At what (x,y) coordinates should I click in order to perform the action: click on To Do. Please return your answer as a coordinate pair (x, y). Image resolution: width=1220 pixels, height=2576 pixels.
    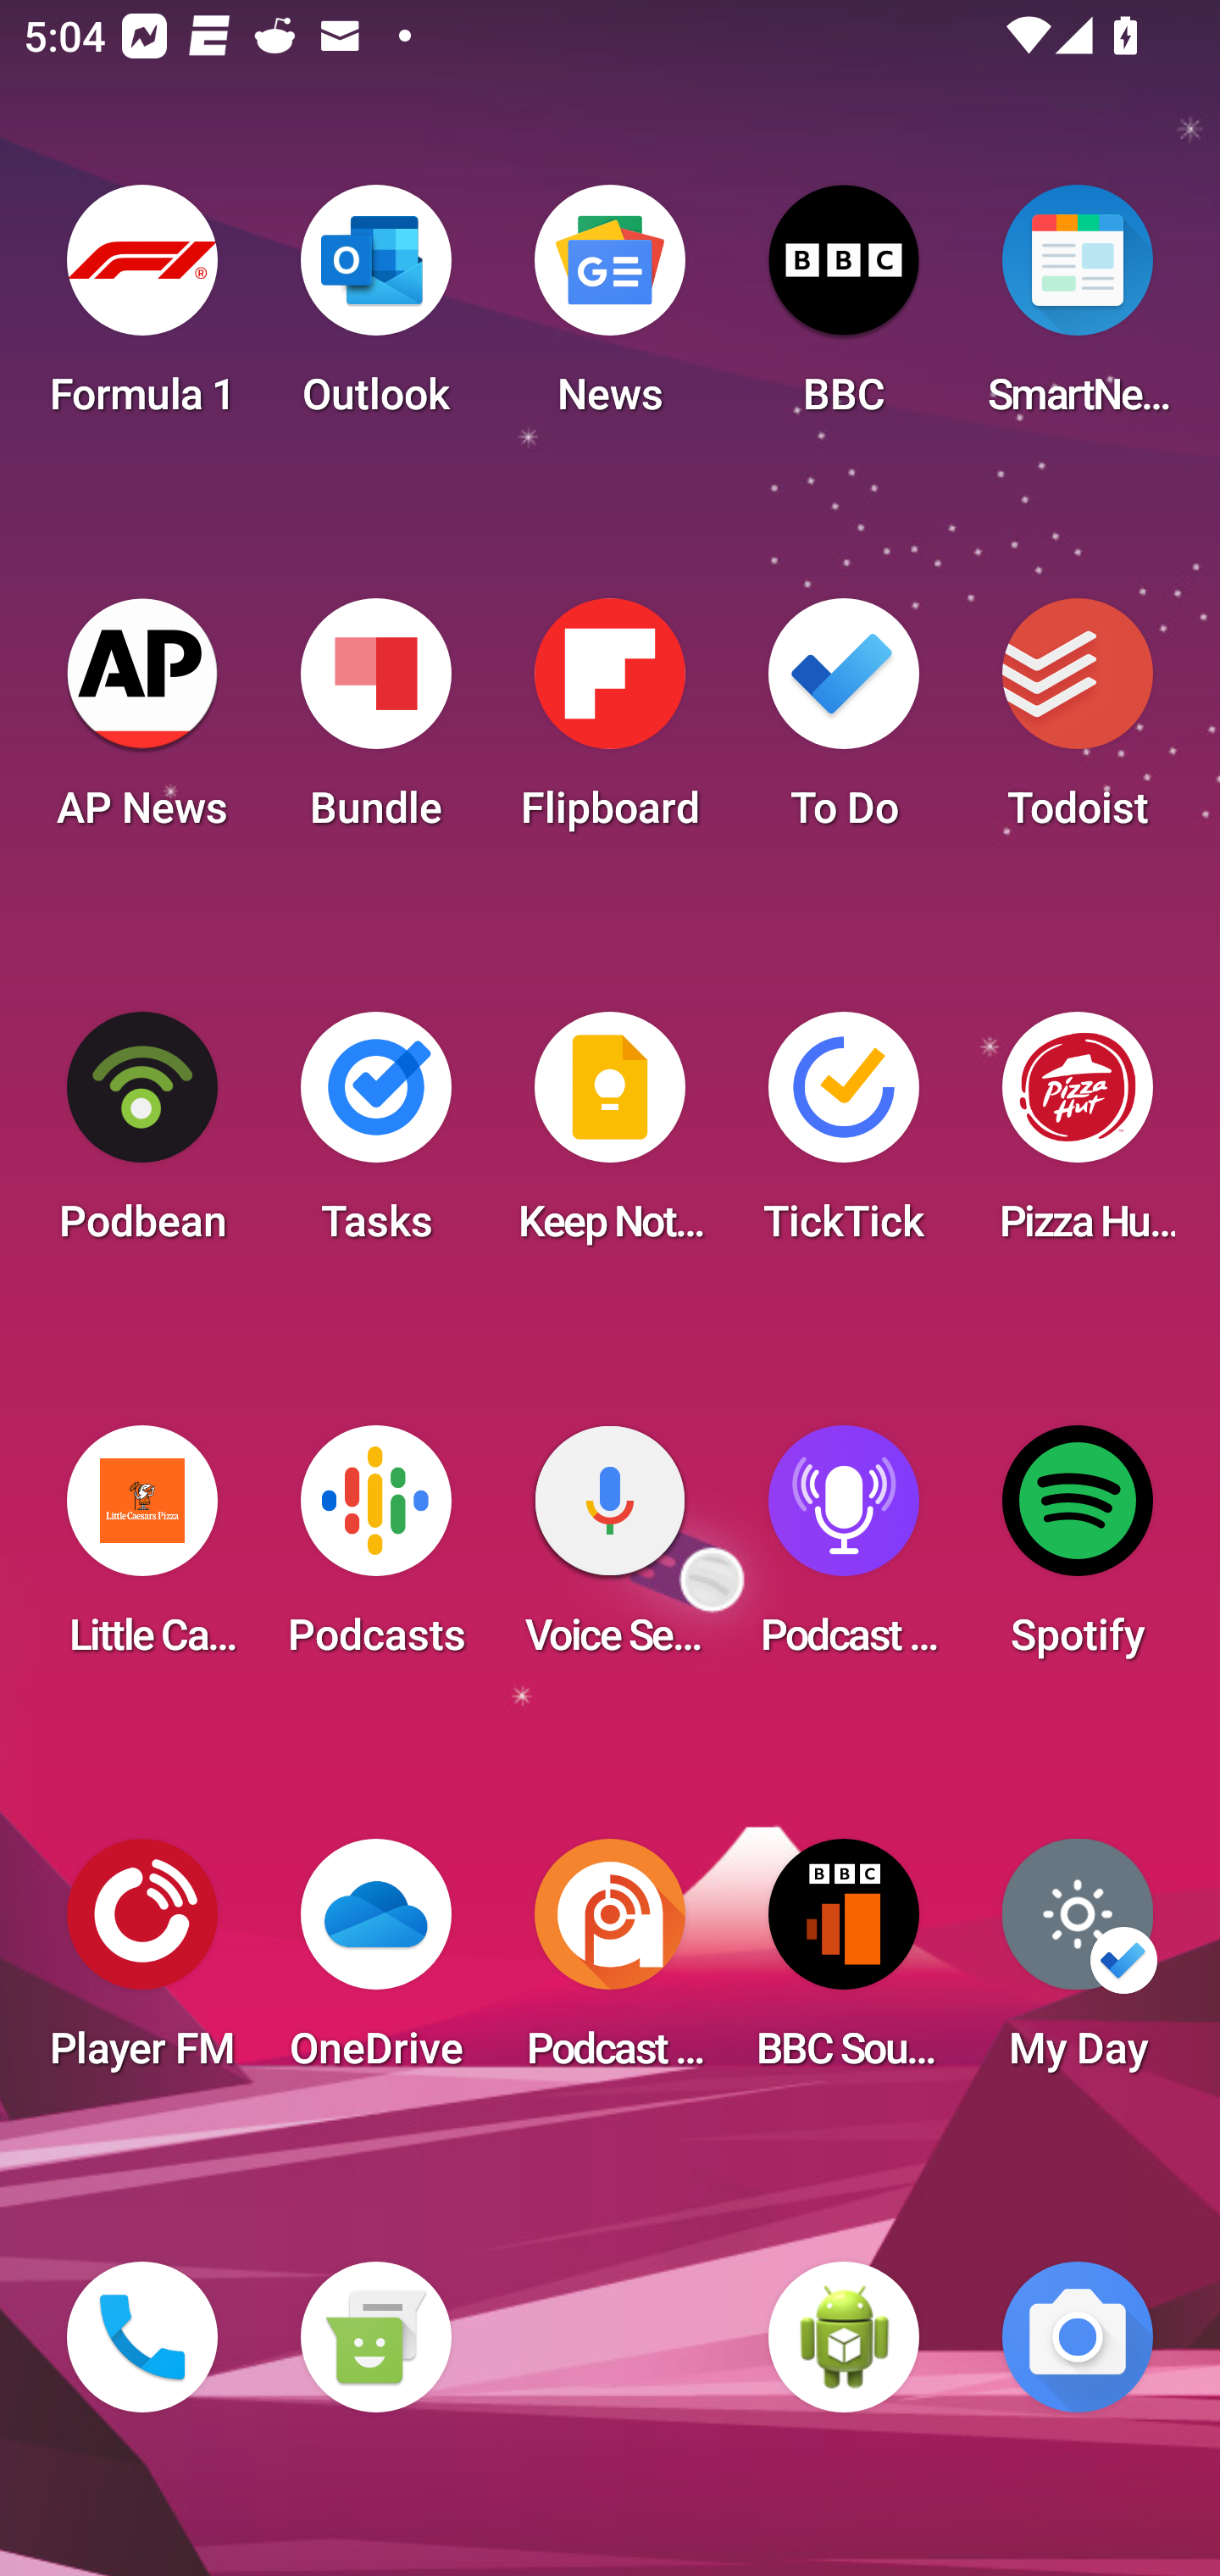
    Looking at the image, I should click on (844, 724).